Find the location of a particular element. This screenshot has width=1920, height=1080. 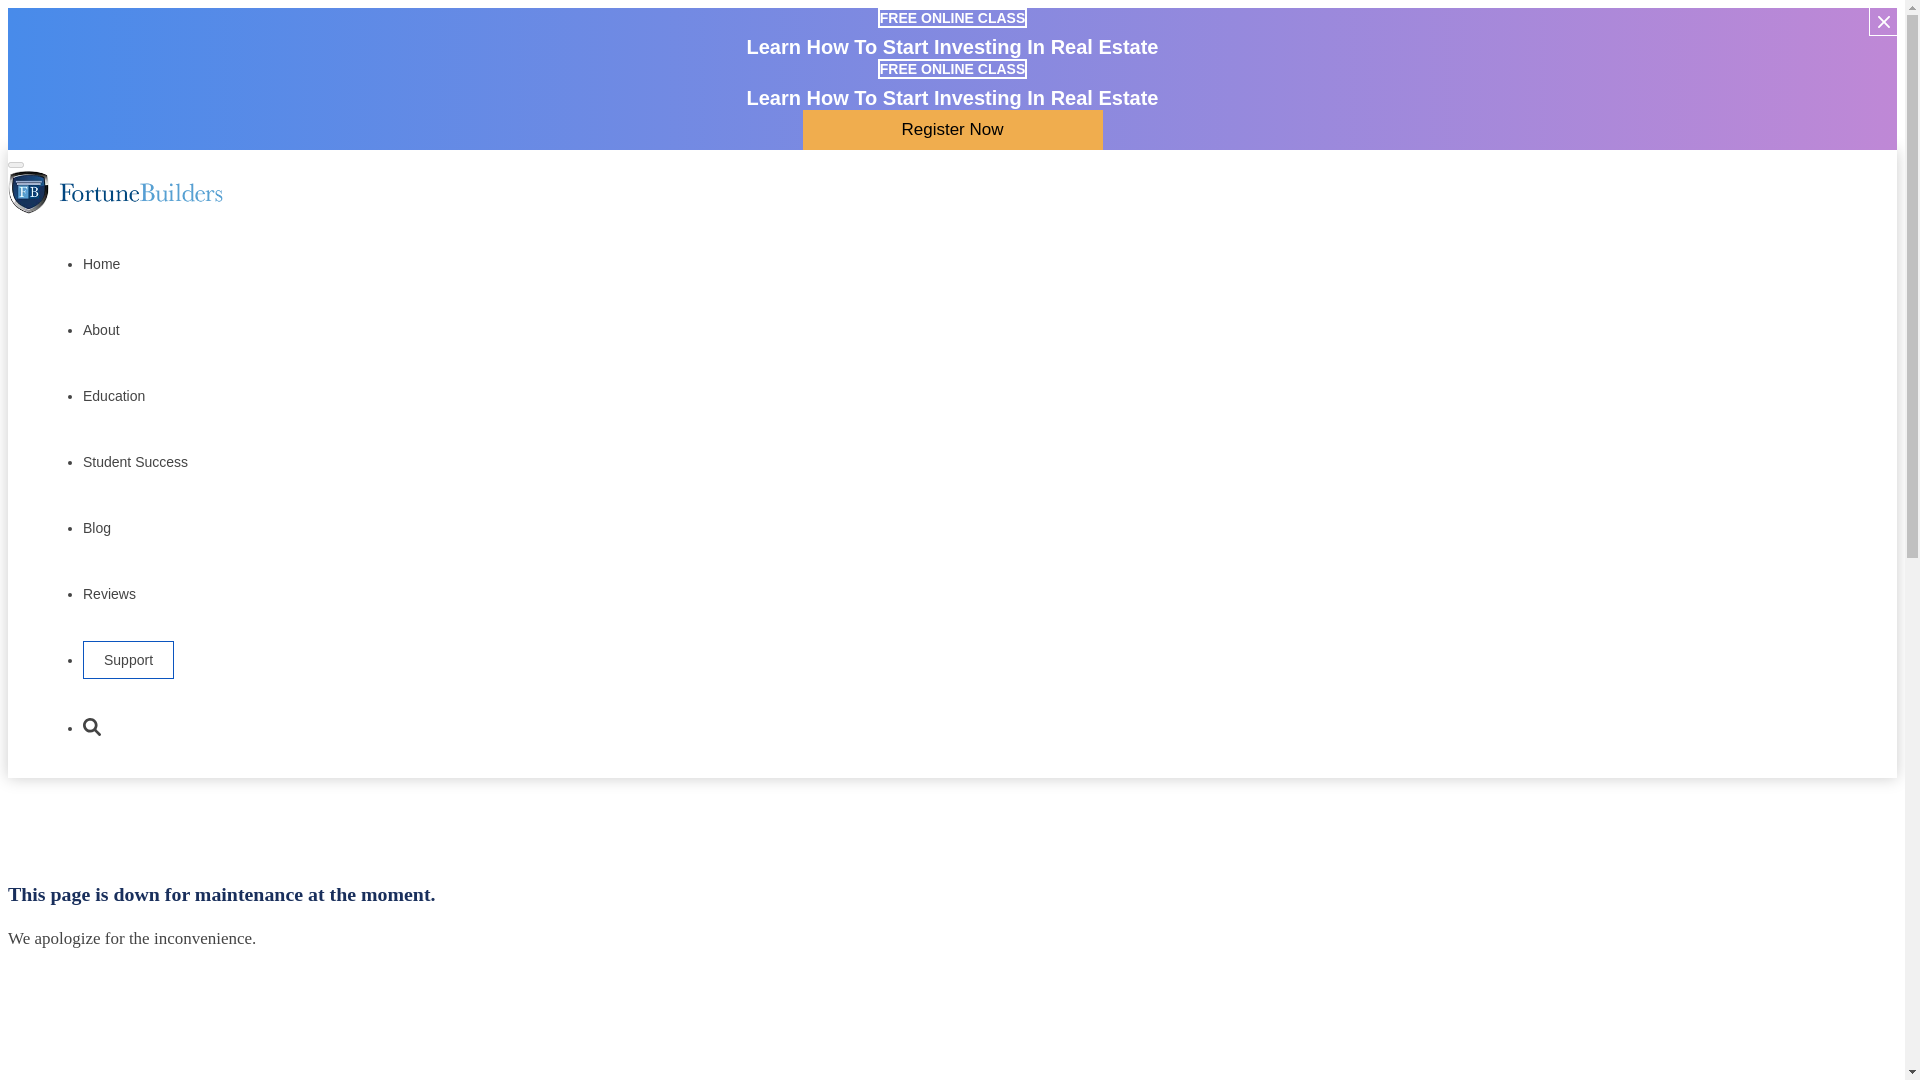

FREE ONLINE CLASS is located at coordinates (952, 68).